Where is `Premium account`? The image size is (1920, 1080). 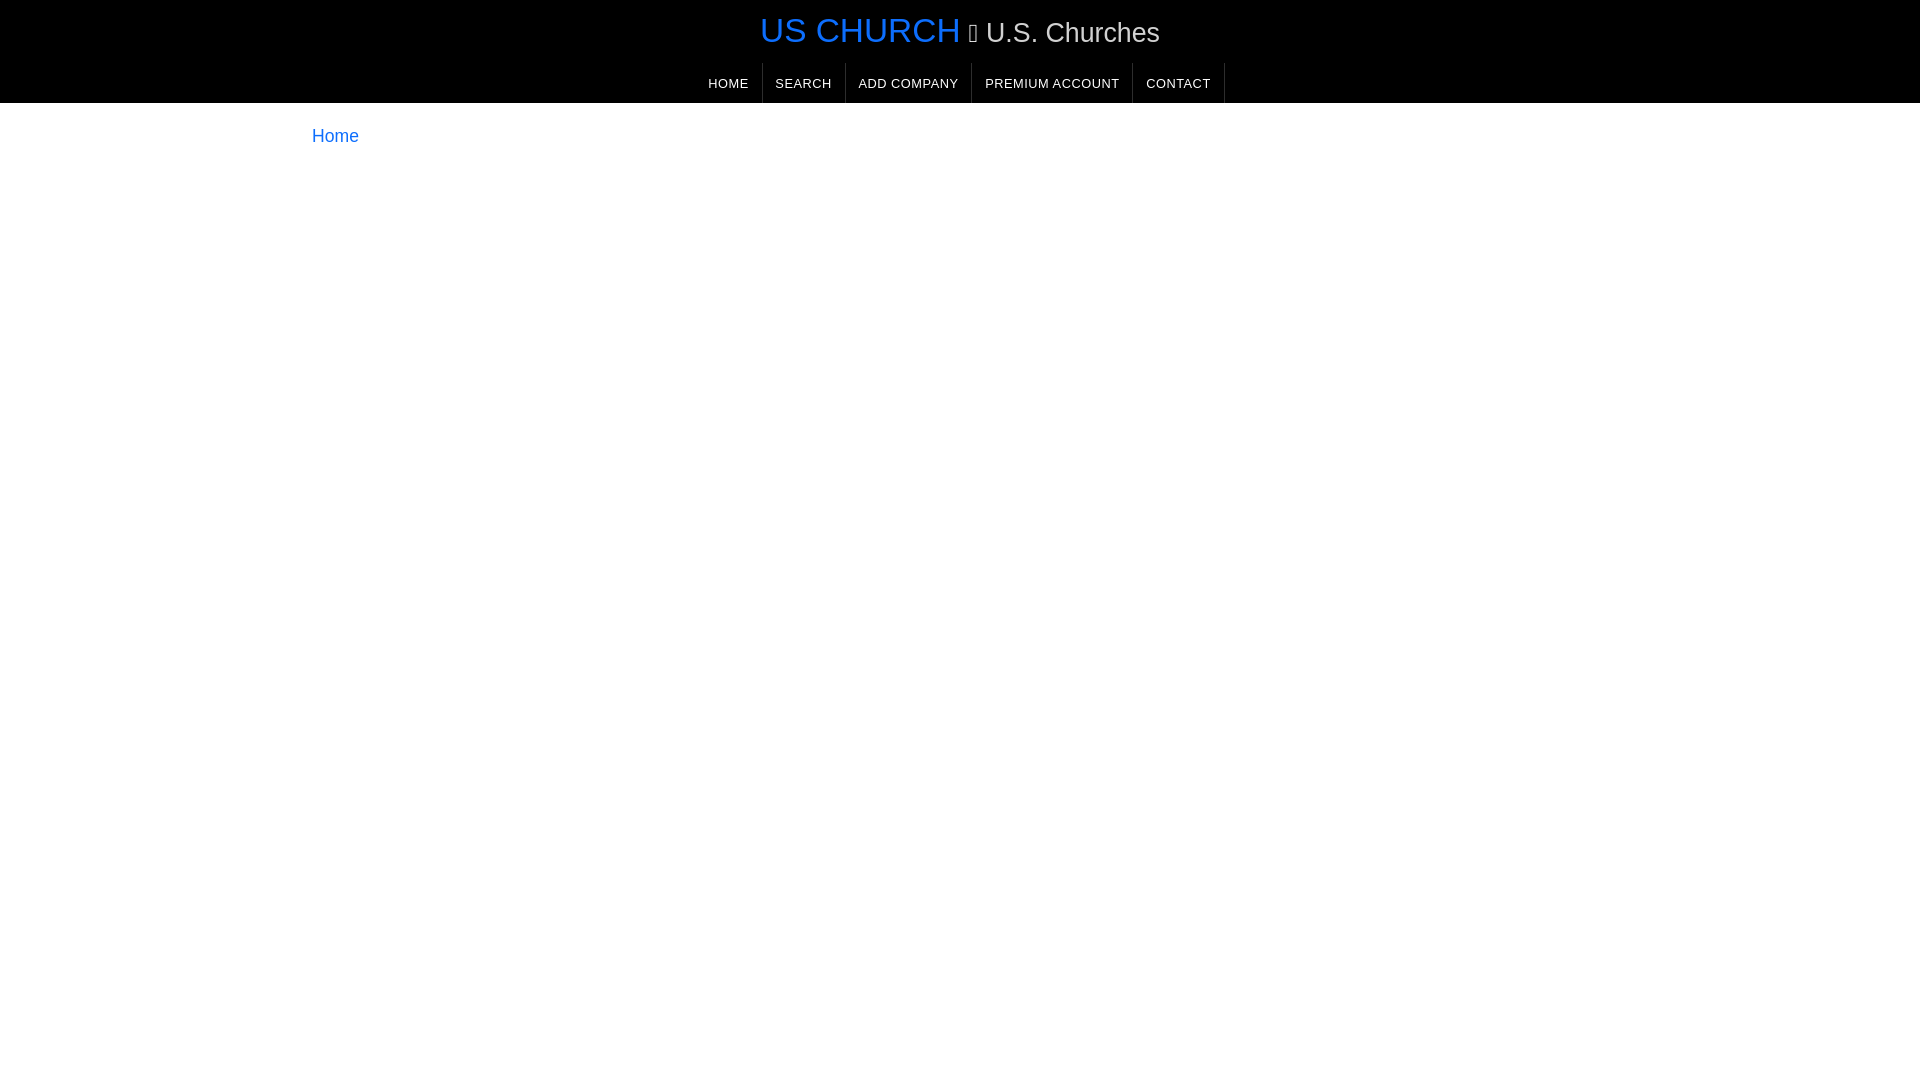 Premium account is located at coordinates (1052, 82).